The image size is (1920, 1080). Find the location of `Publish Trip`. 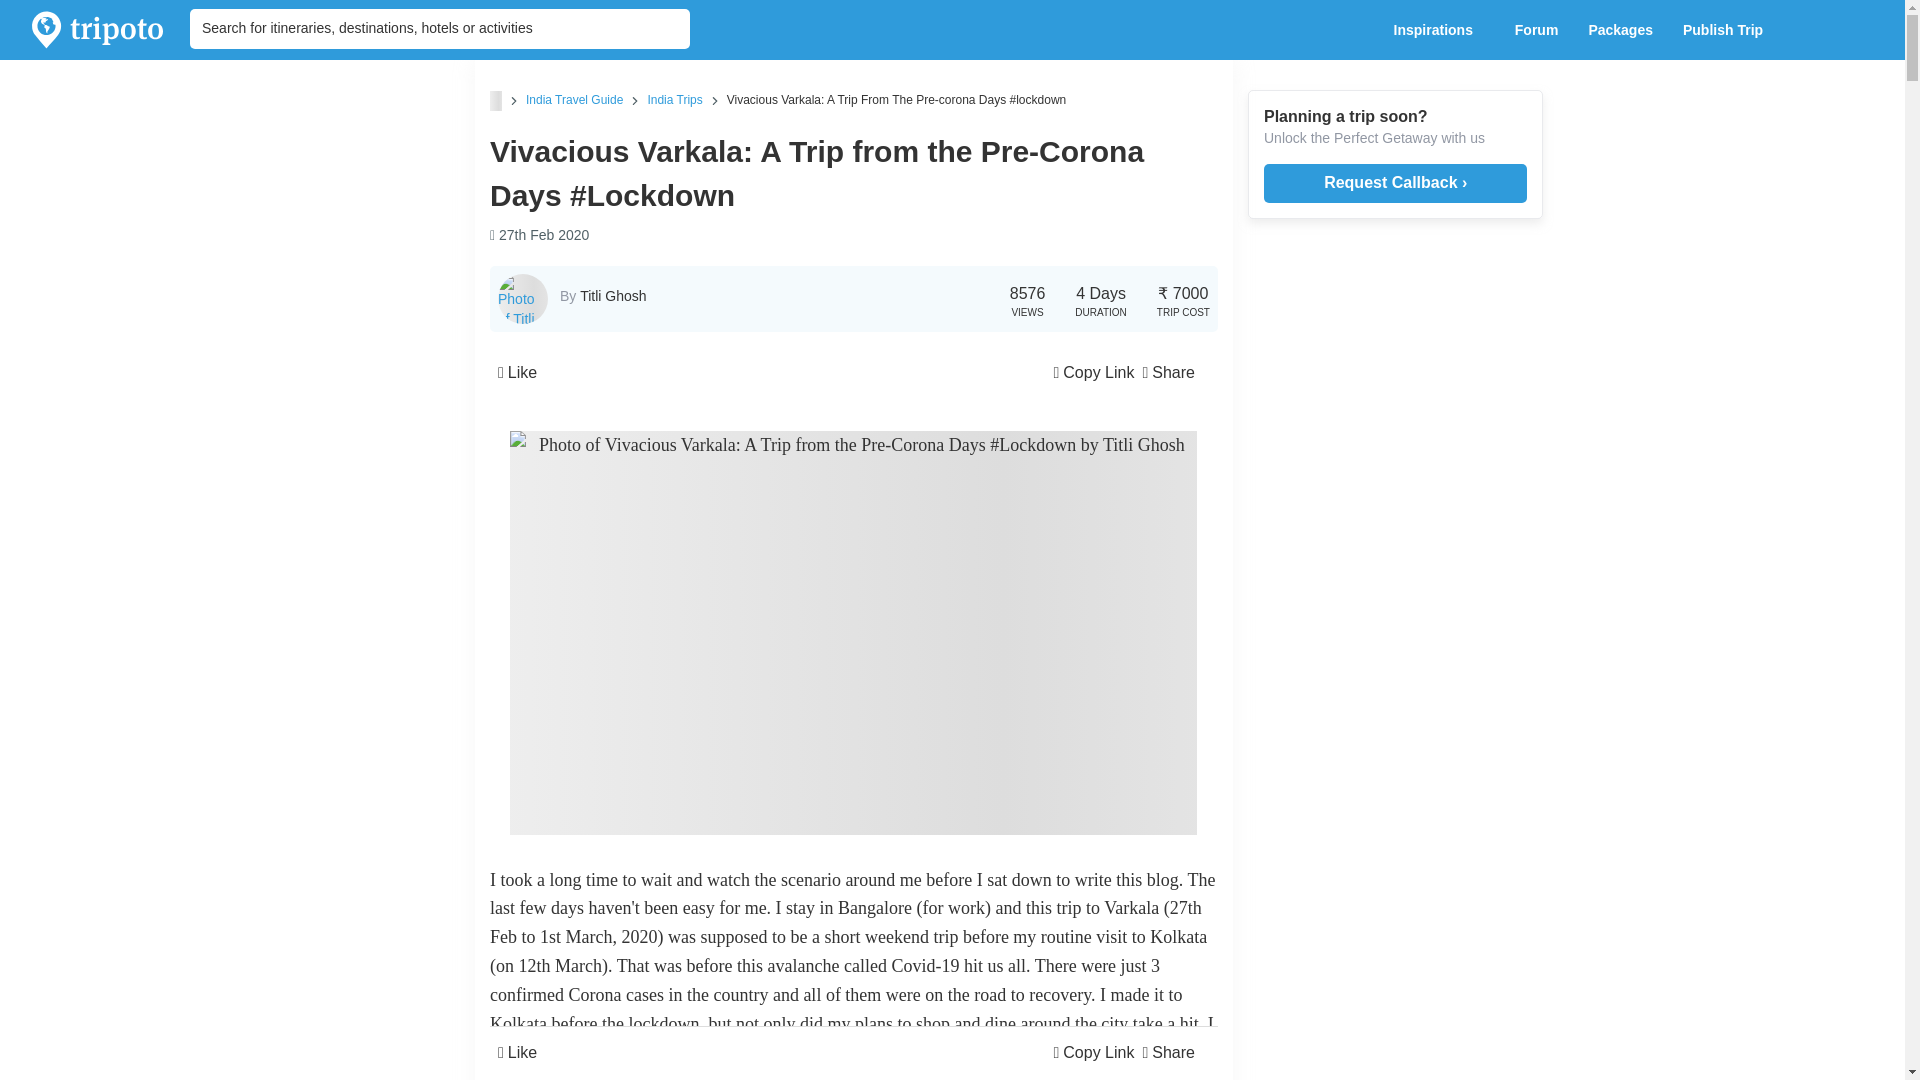

Publish Trip is located at coordinates (1728, 30).